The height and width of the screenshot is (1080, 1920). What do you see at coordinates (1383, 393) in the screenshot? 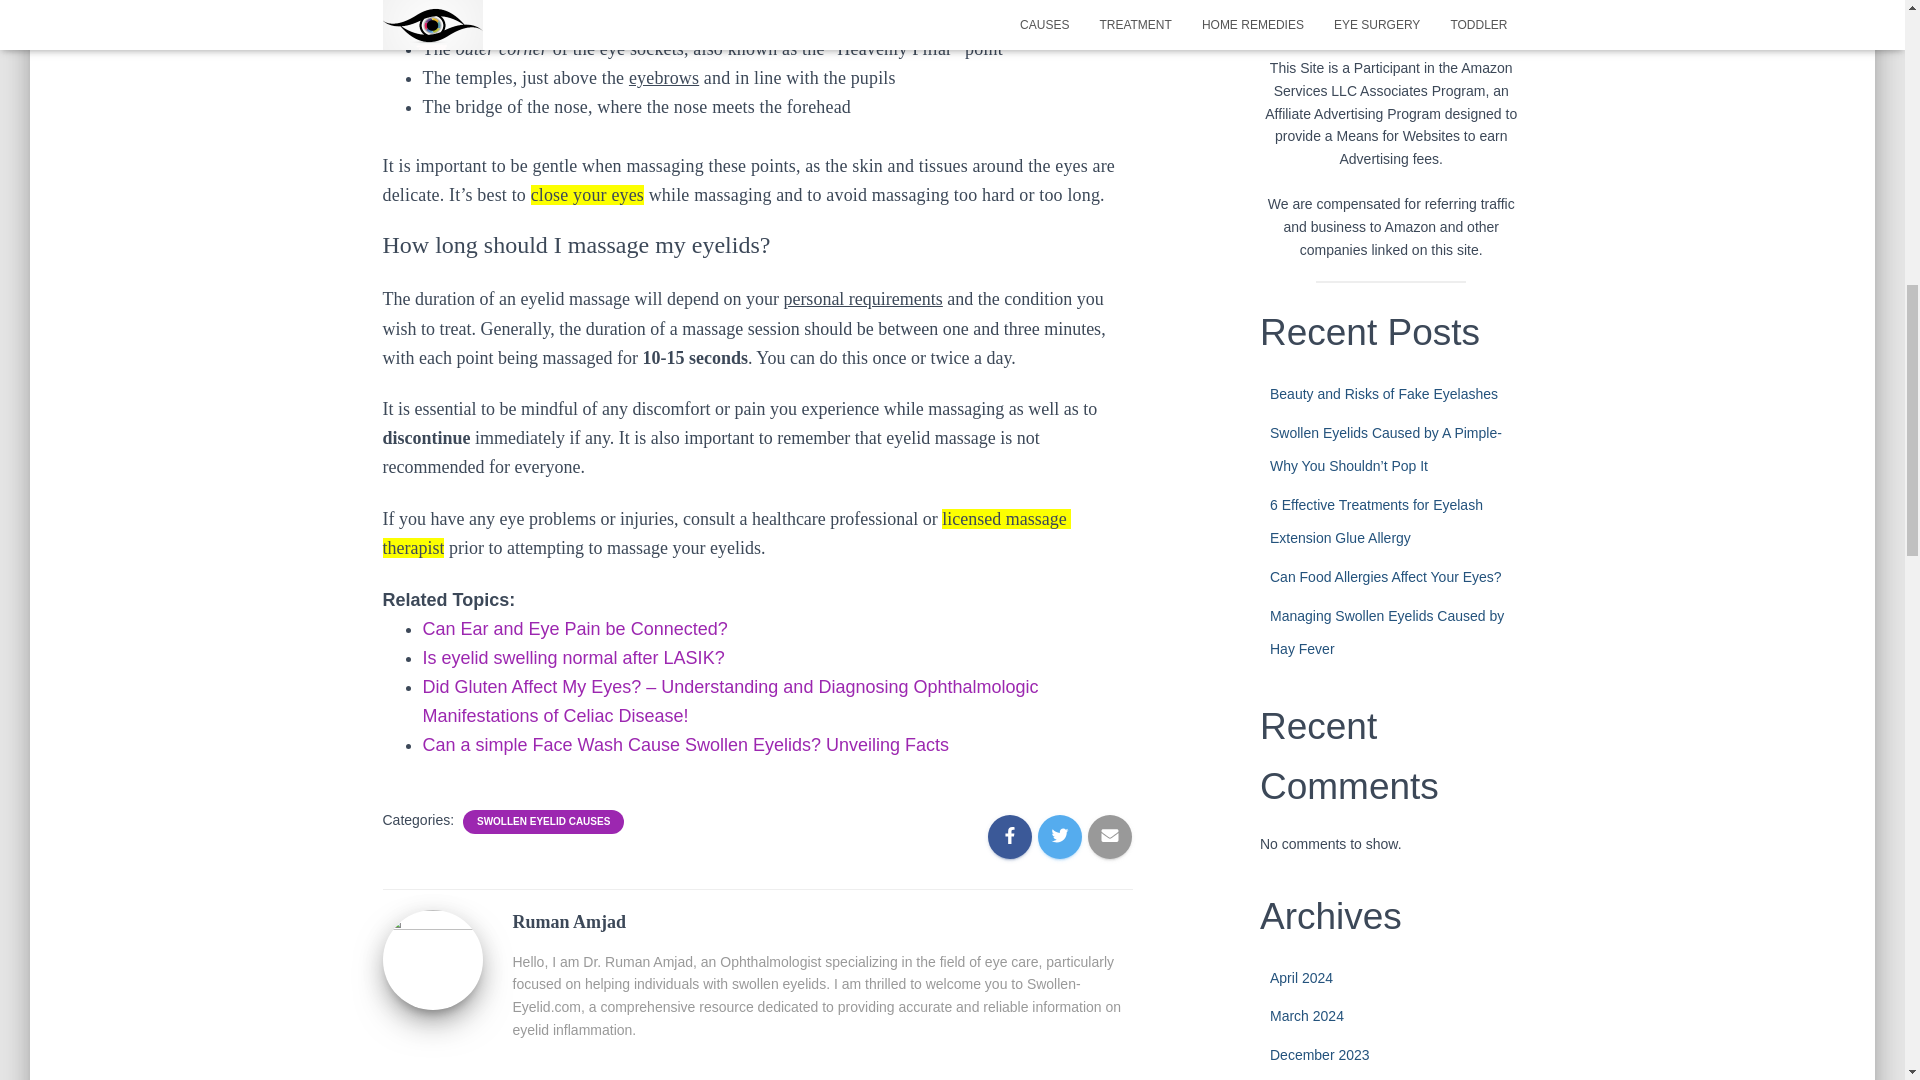
I see `Beauty and Risks of Fake Eyelashes` at bounding box center [1383, 393].